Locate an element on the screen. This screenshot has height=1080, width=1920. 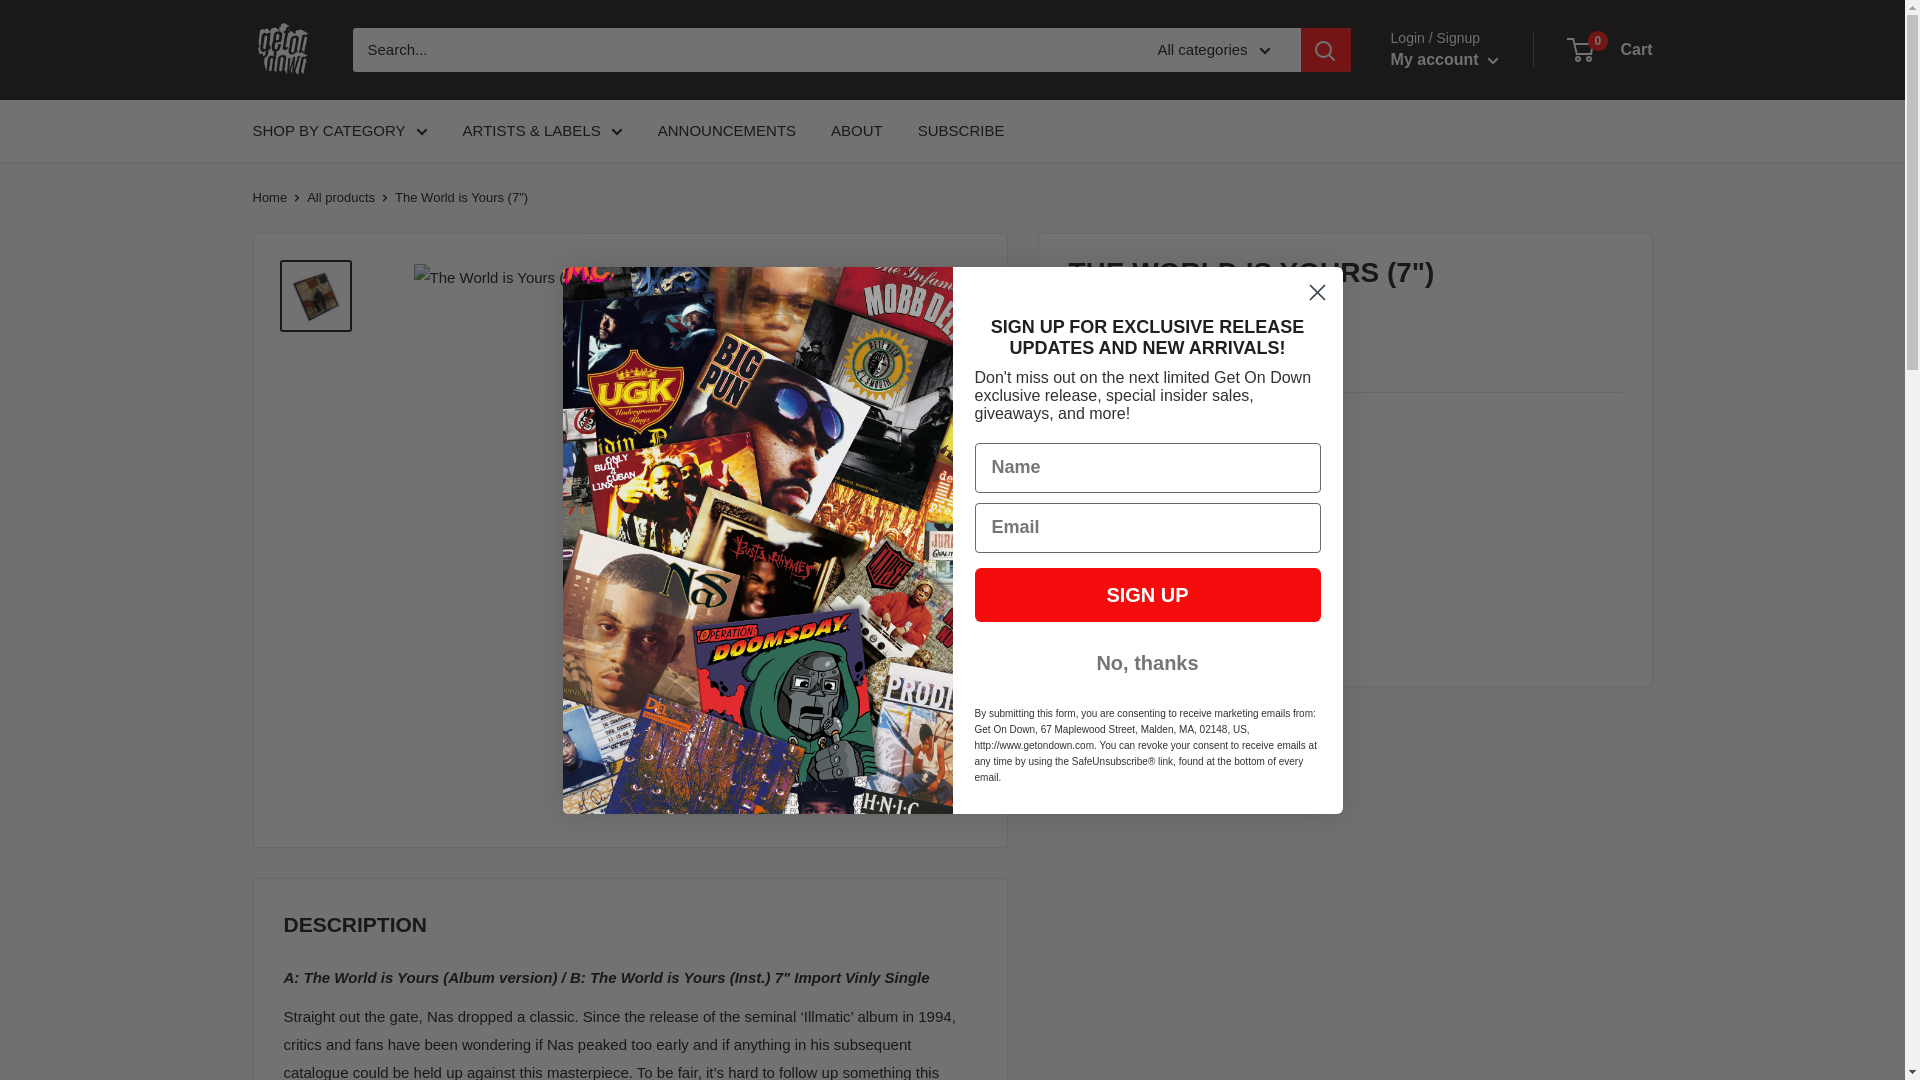
Decrease quantity by 1 is located at coordinates (1167, 496).